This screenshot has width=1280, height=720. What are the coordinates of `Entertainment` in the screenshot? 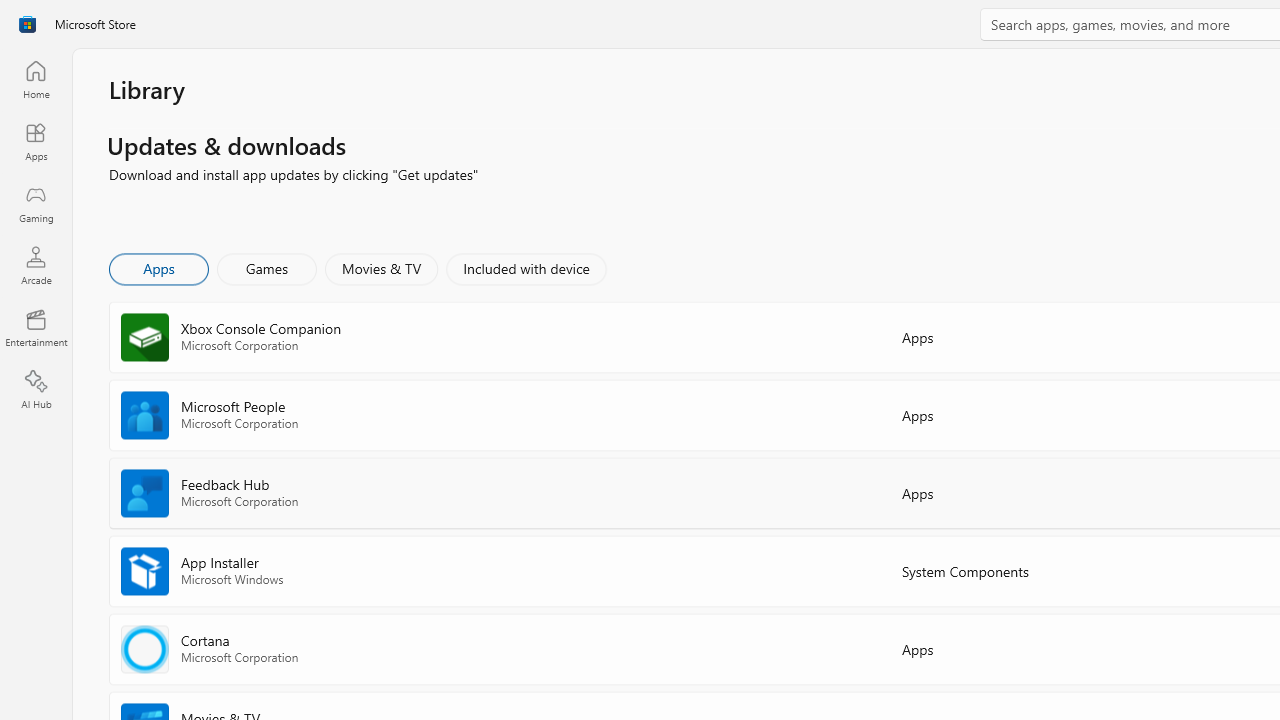 It's located at (36, 328).